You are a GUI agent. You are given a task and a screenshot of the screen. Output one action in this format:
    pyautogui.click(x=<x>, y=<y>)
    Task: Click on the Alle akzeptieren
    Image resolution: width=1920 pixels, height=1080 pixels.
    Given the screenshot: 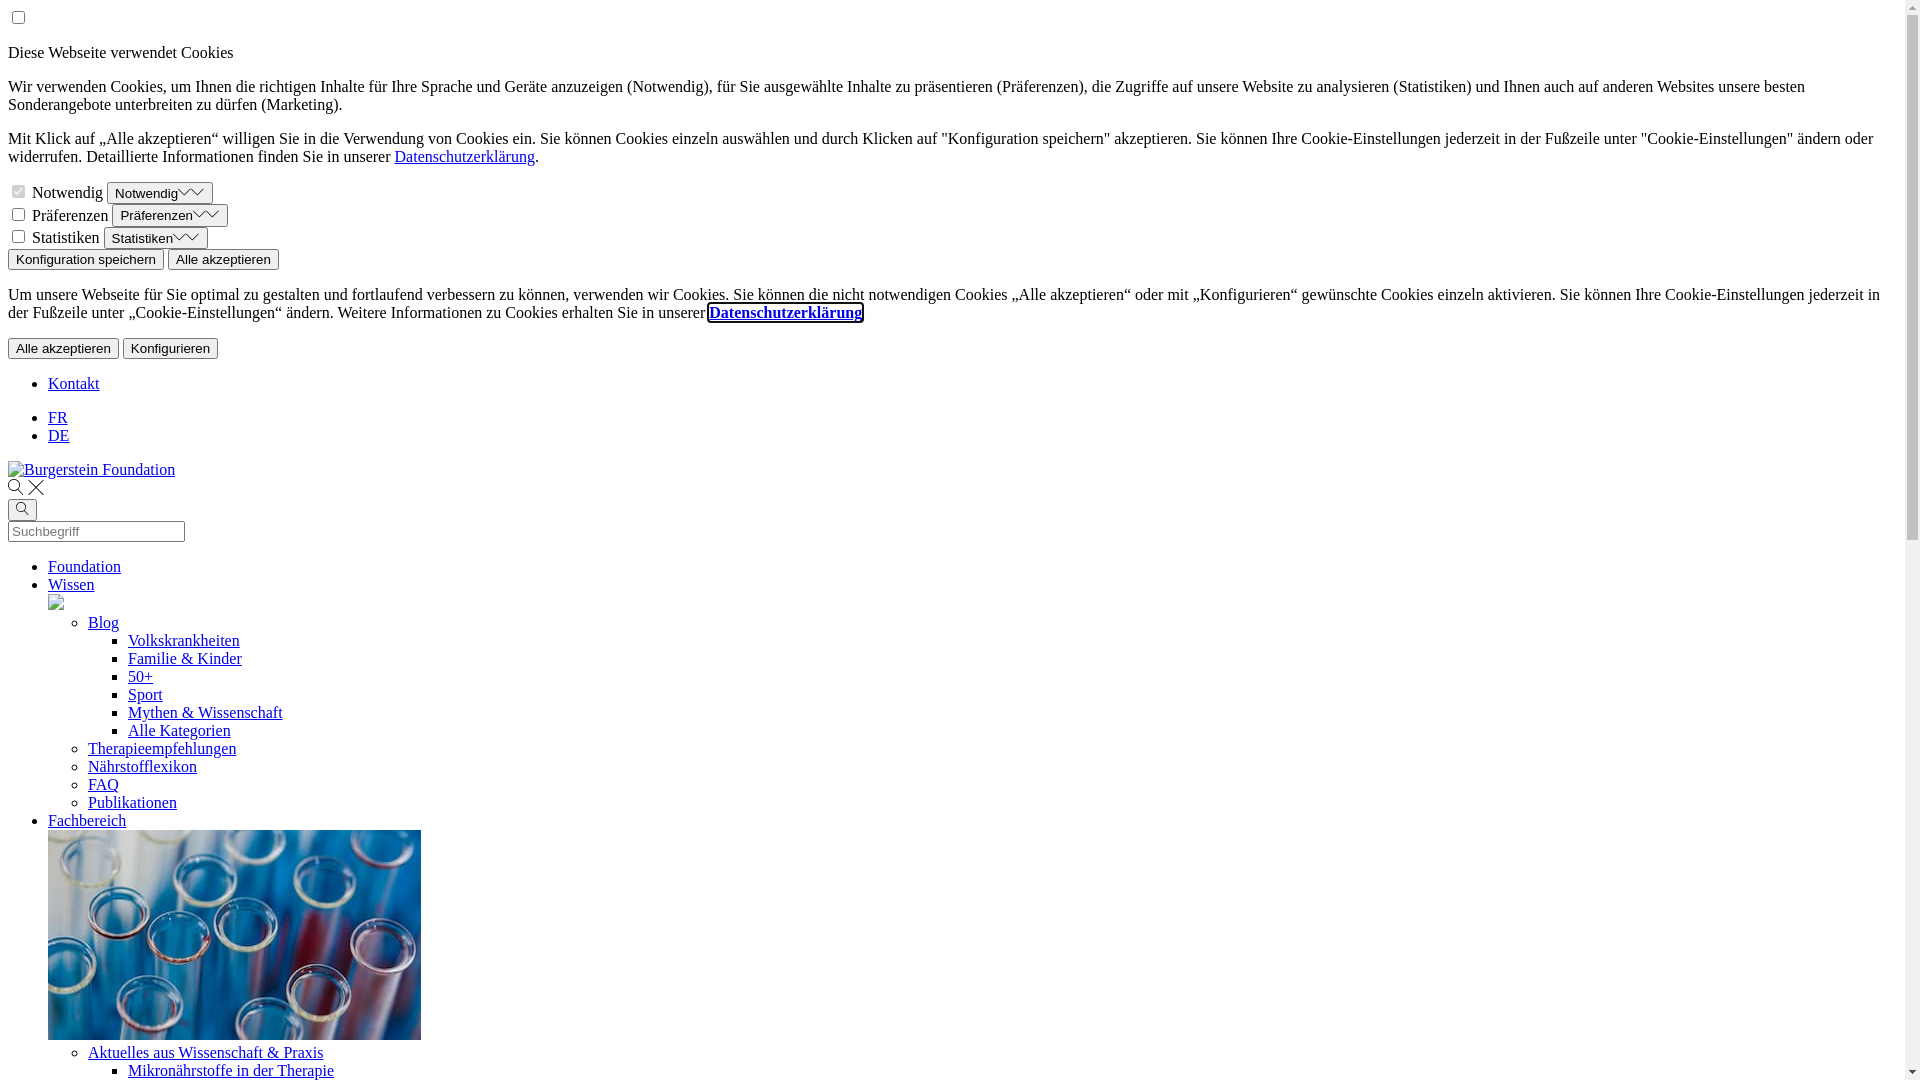 What is the action you would take?
    pyautogui.click(x=64, y=348)
    